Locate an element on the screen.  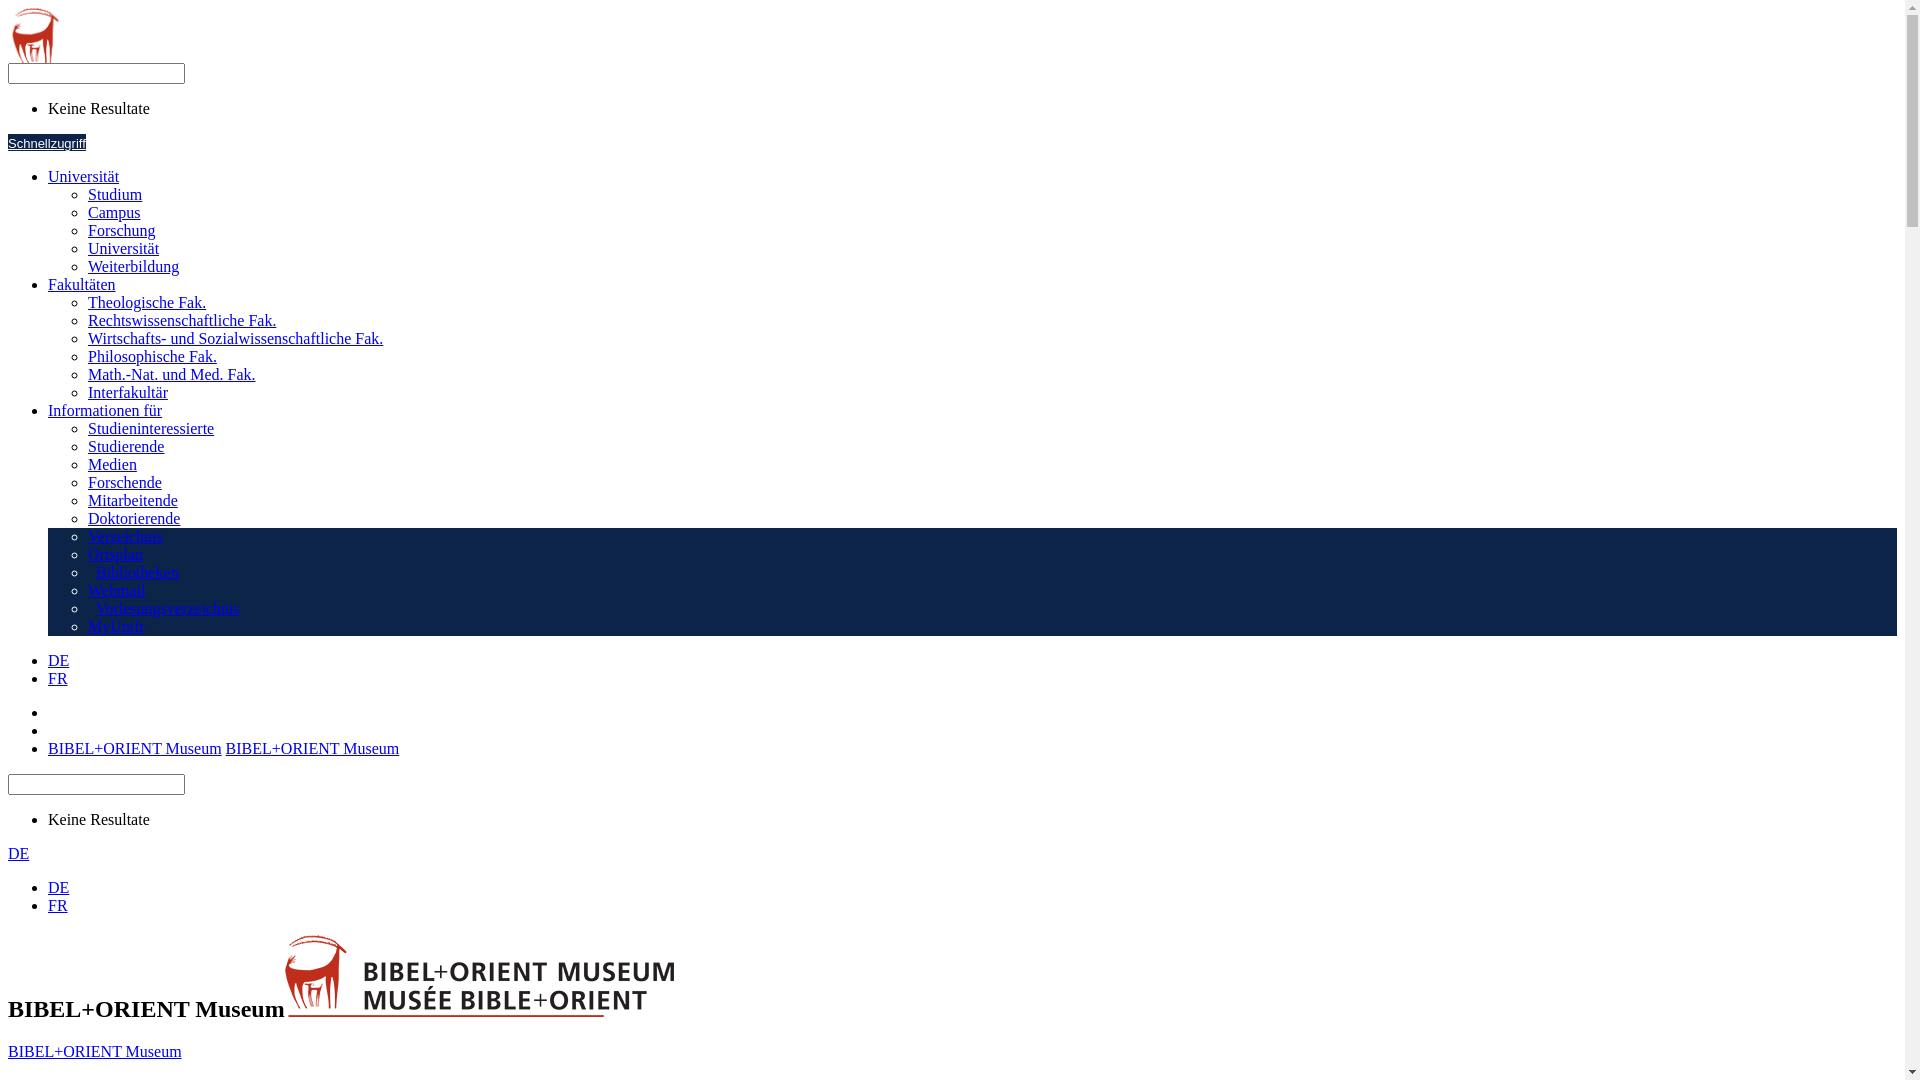
Schnellzugriff is located at coordinates (47, 142).